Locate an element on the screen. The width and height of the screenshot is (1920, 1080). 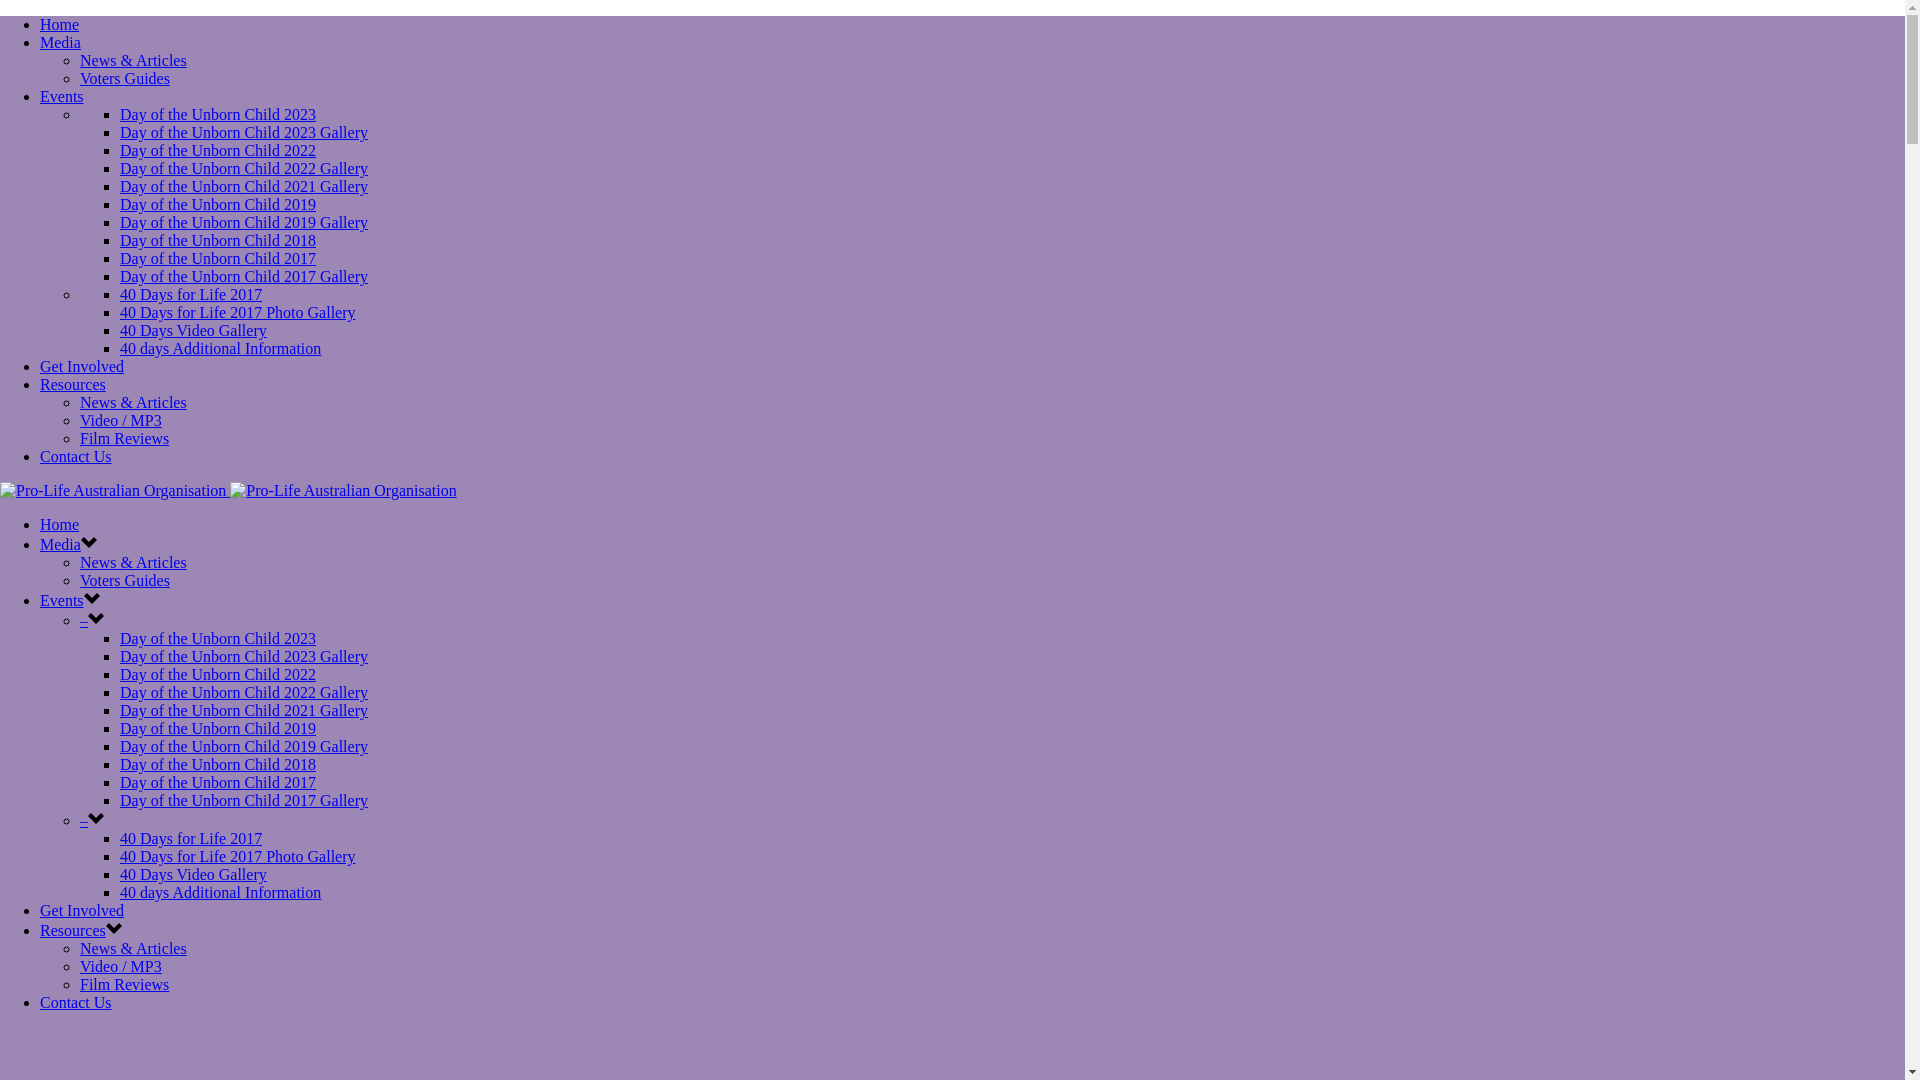
40 Days Video Gallery is located at coordinates (194, 330).